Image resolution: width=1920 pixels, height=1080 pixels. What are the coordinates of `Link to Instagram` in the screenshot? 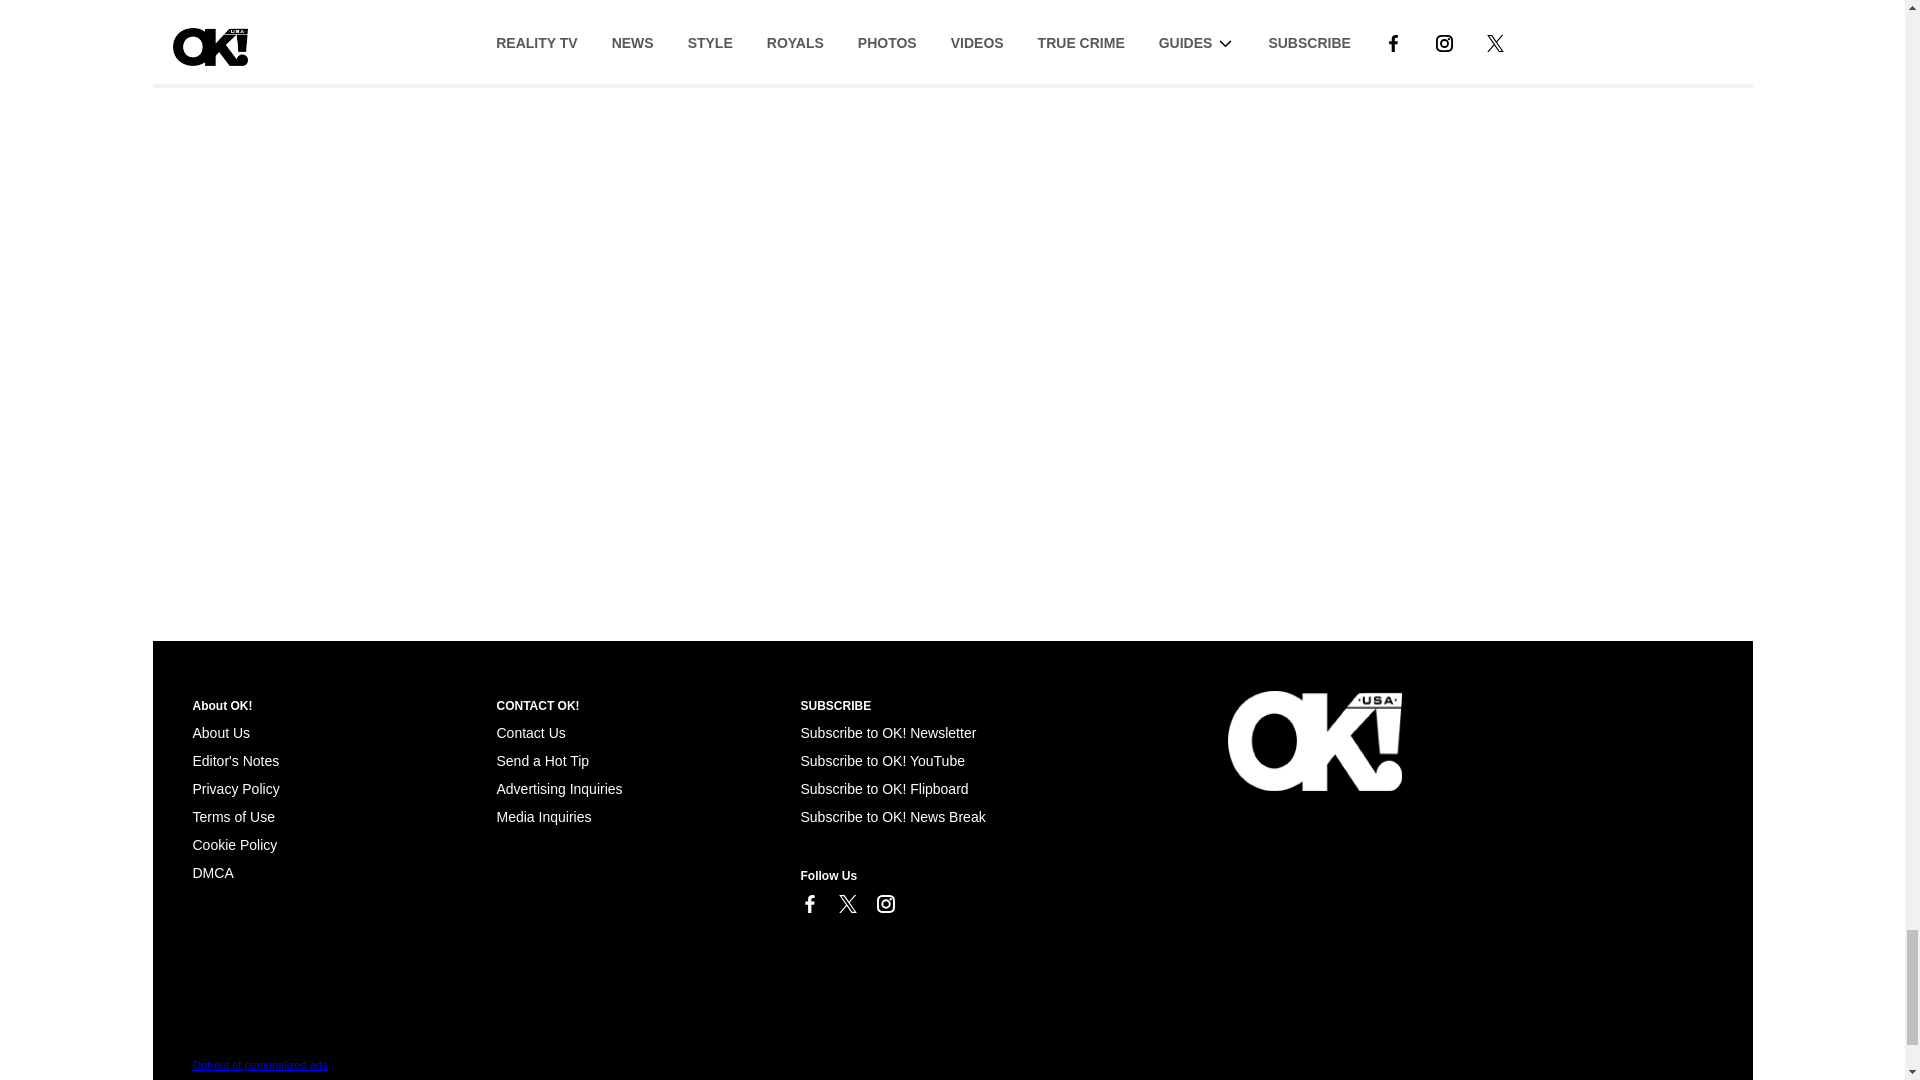 It's located at (884, 904).